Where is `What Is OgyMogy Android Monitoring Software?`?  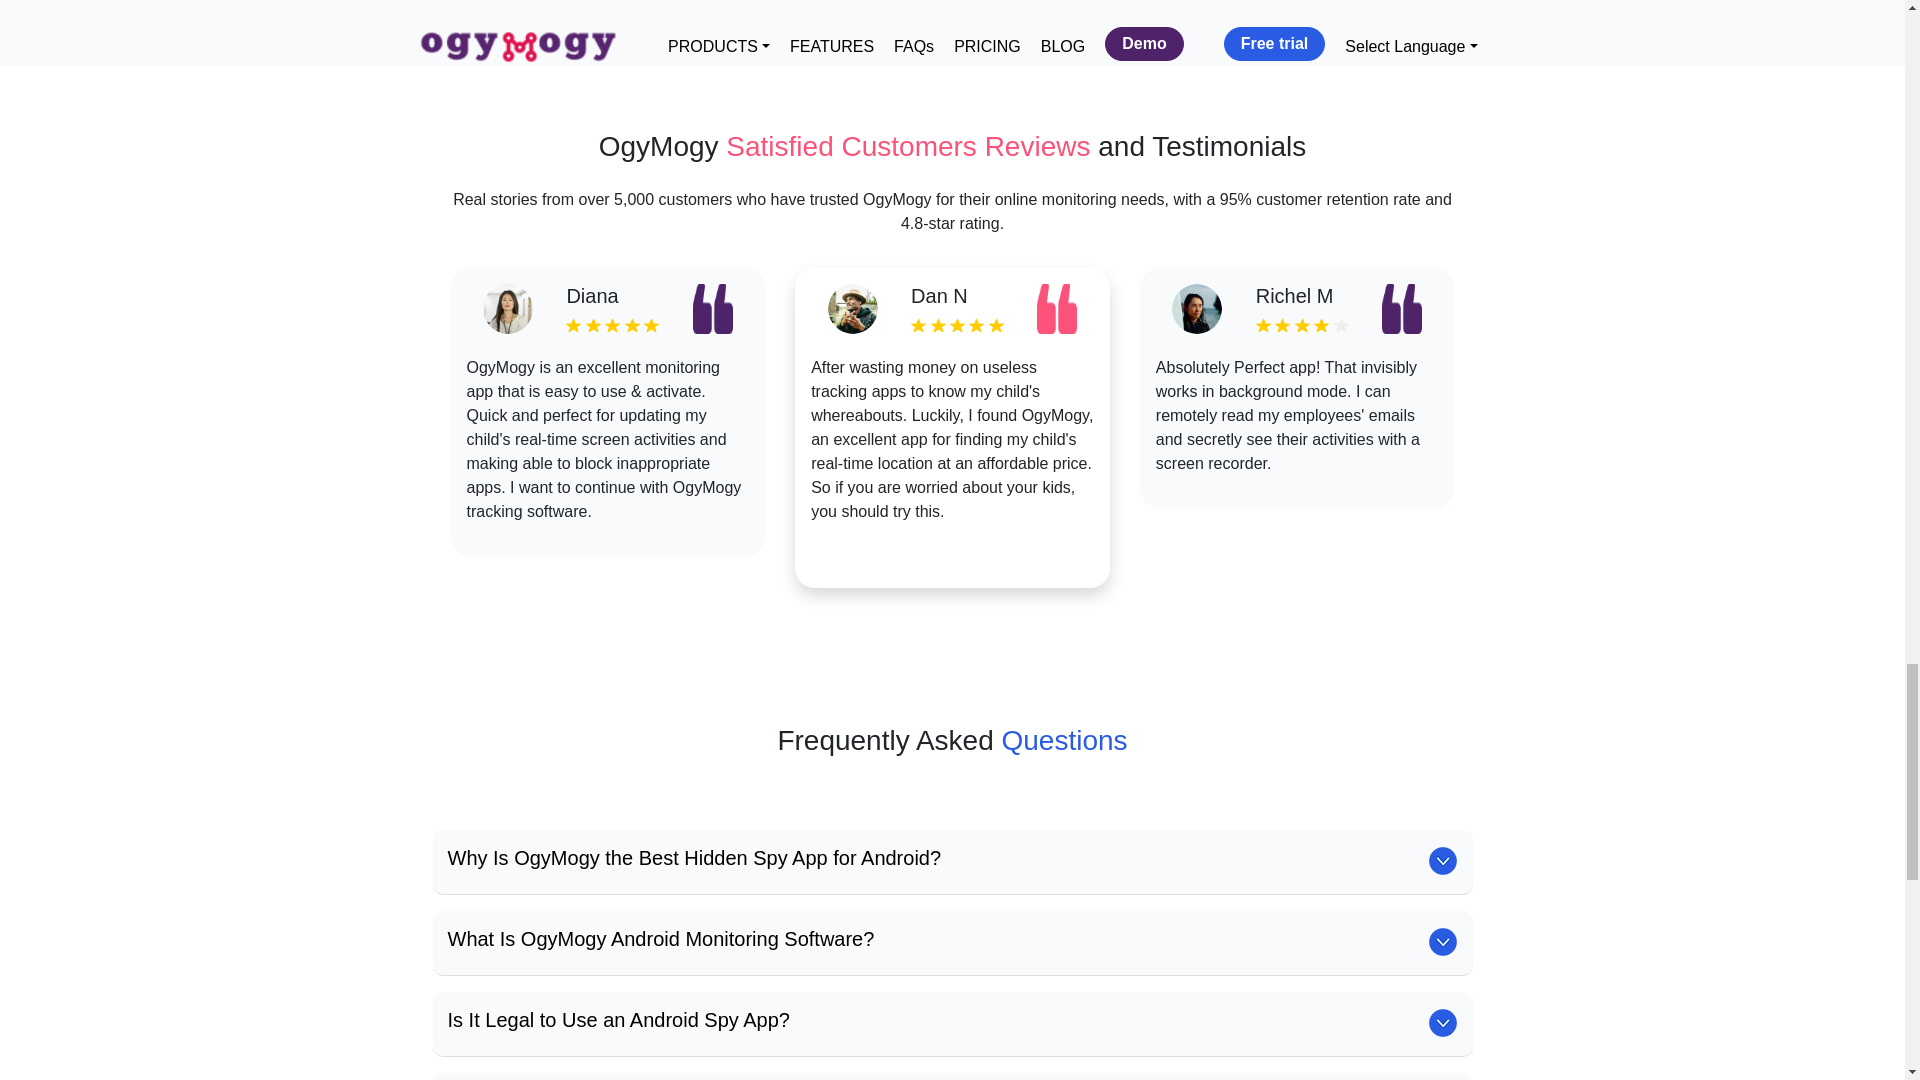 What Is OgyMogy Android Monitoring Software? is located at coordinates (661, 938).